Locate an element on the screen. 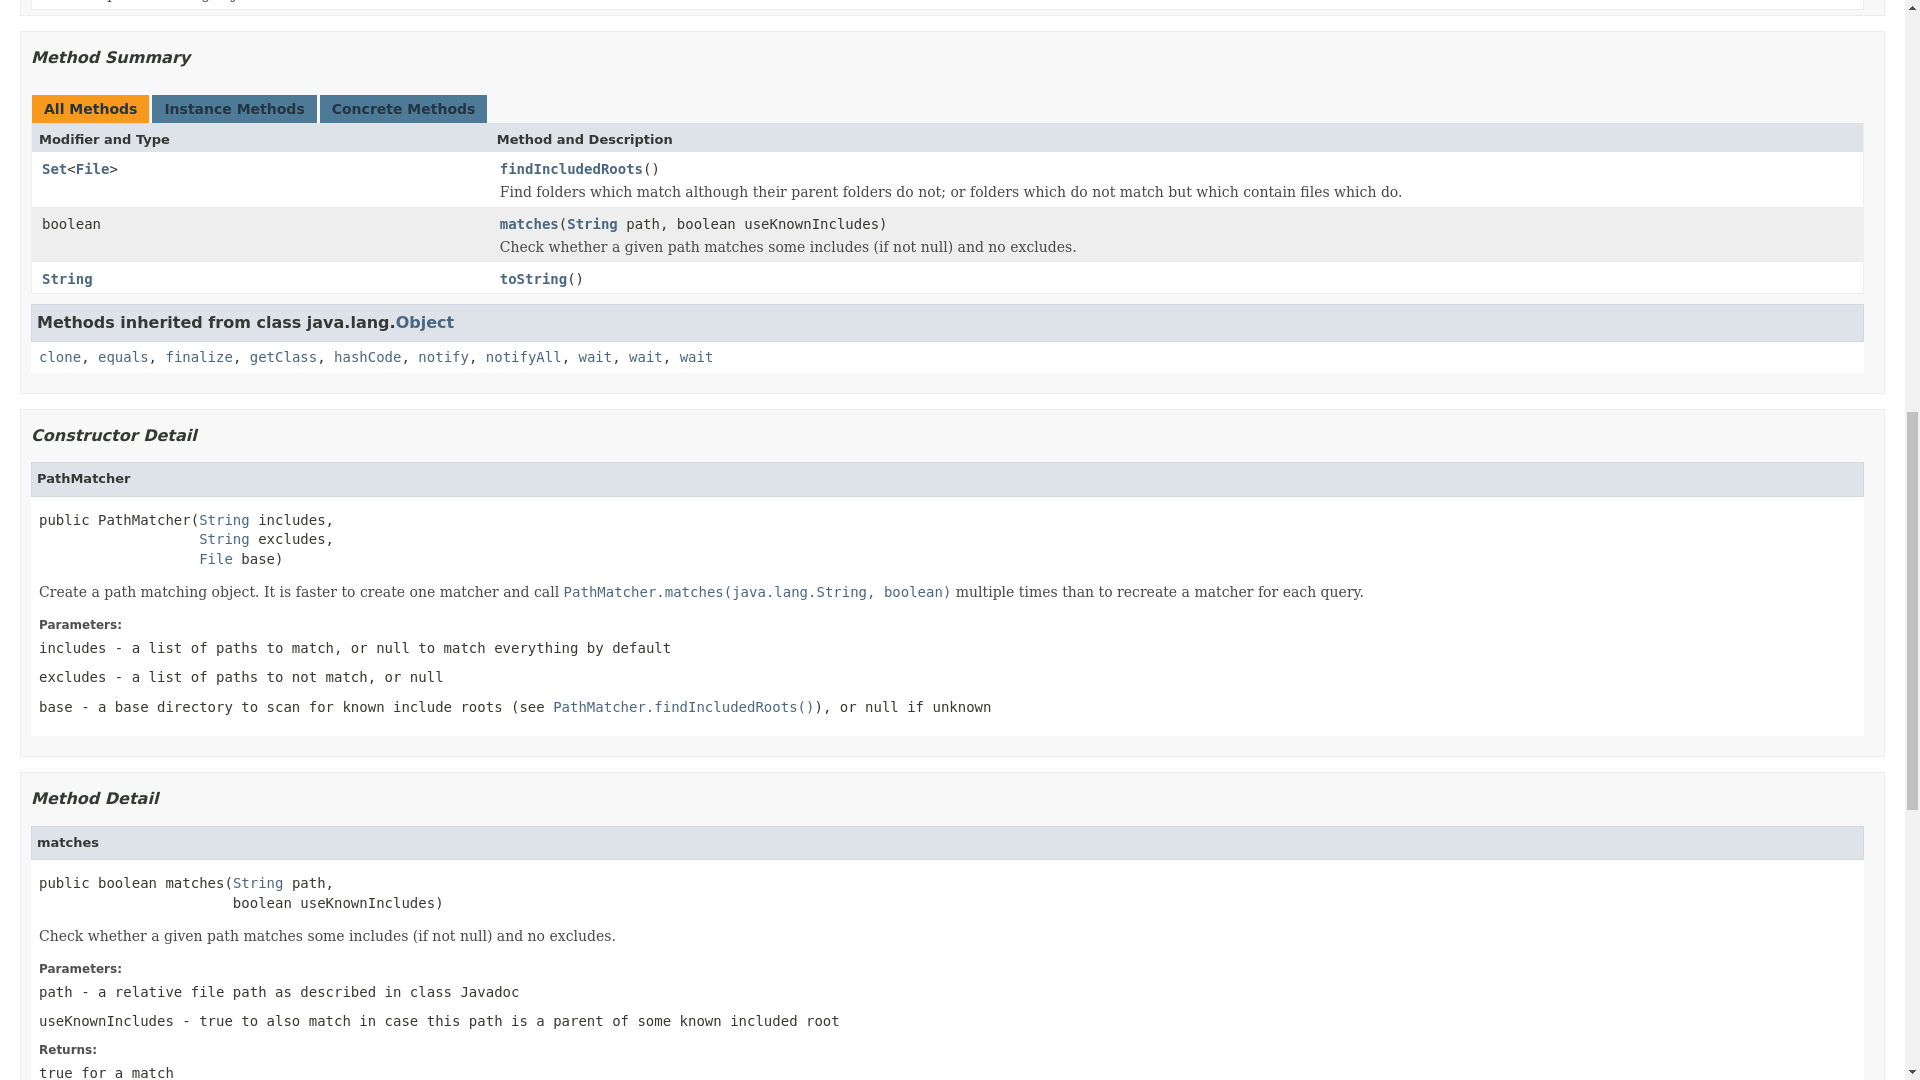 Image resolution: width=1920 pixels, height=1080 pixels. class or interface in java.lang is located at coordinates (198, 356).